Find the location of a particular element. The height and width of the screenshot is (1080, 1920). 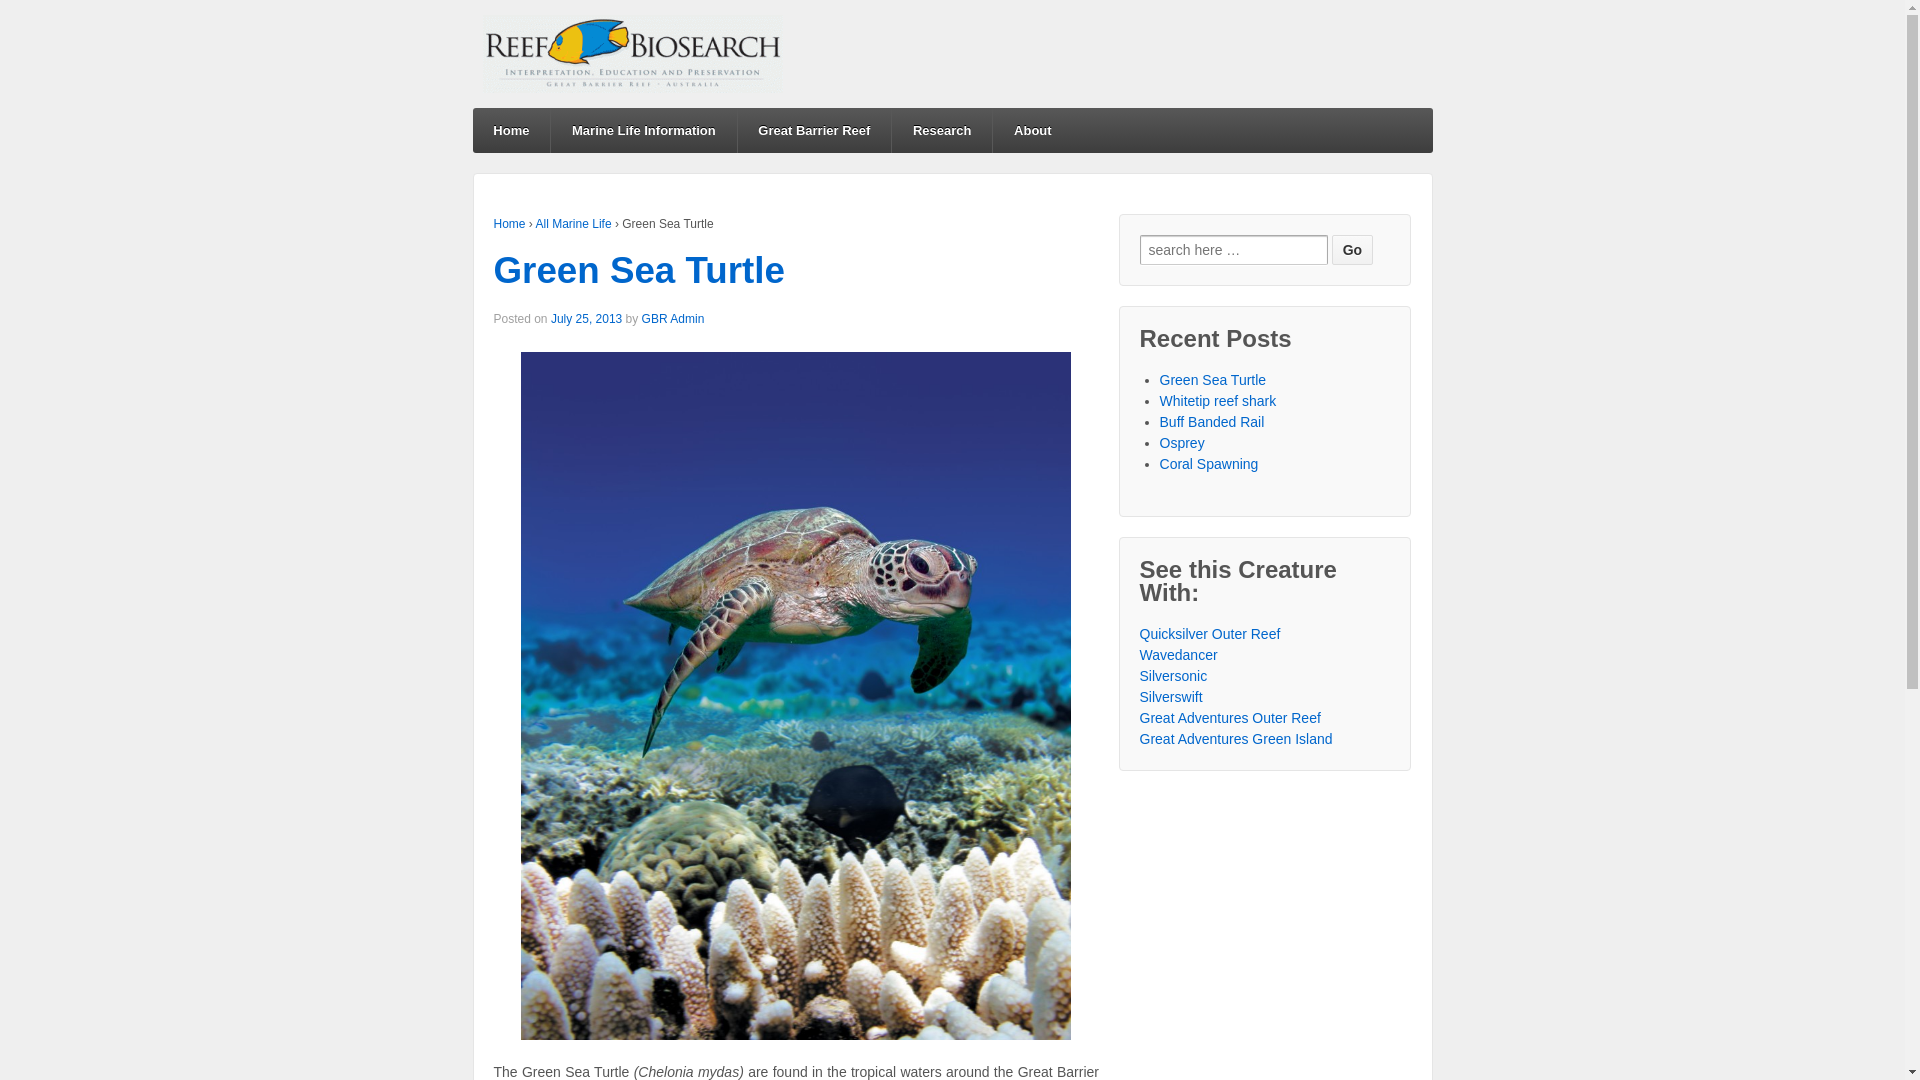

Wavedancer is located at coordinates (1179, 655).